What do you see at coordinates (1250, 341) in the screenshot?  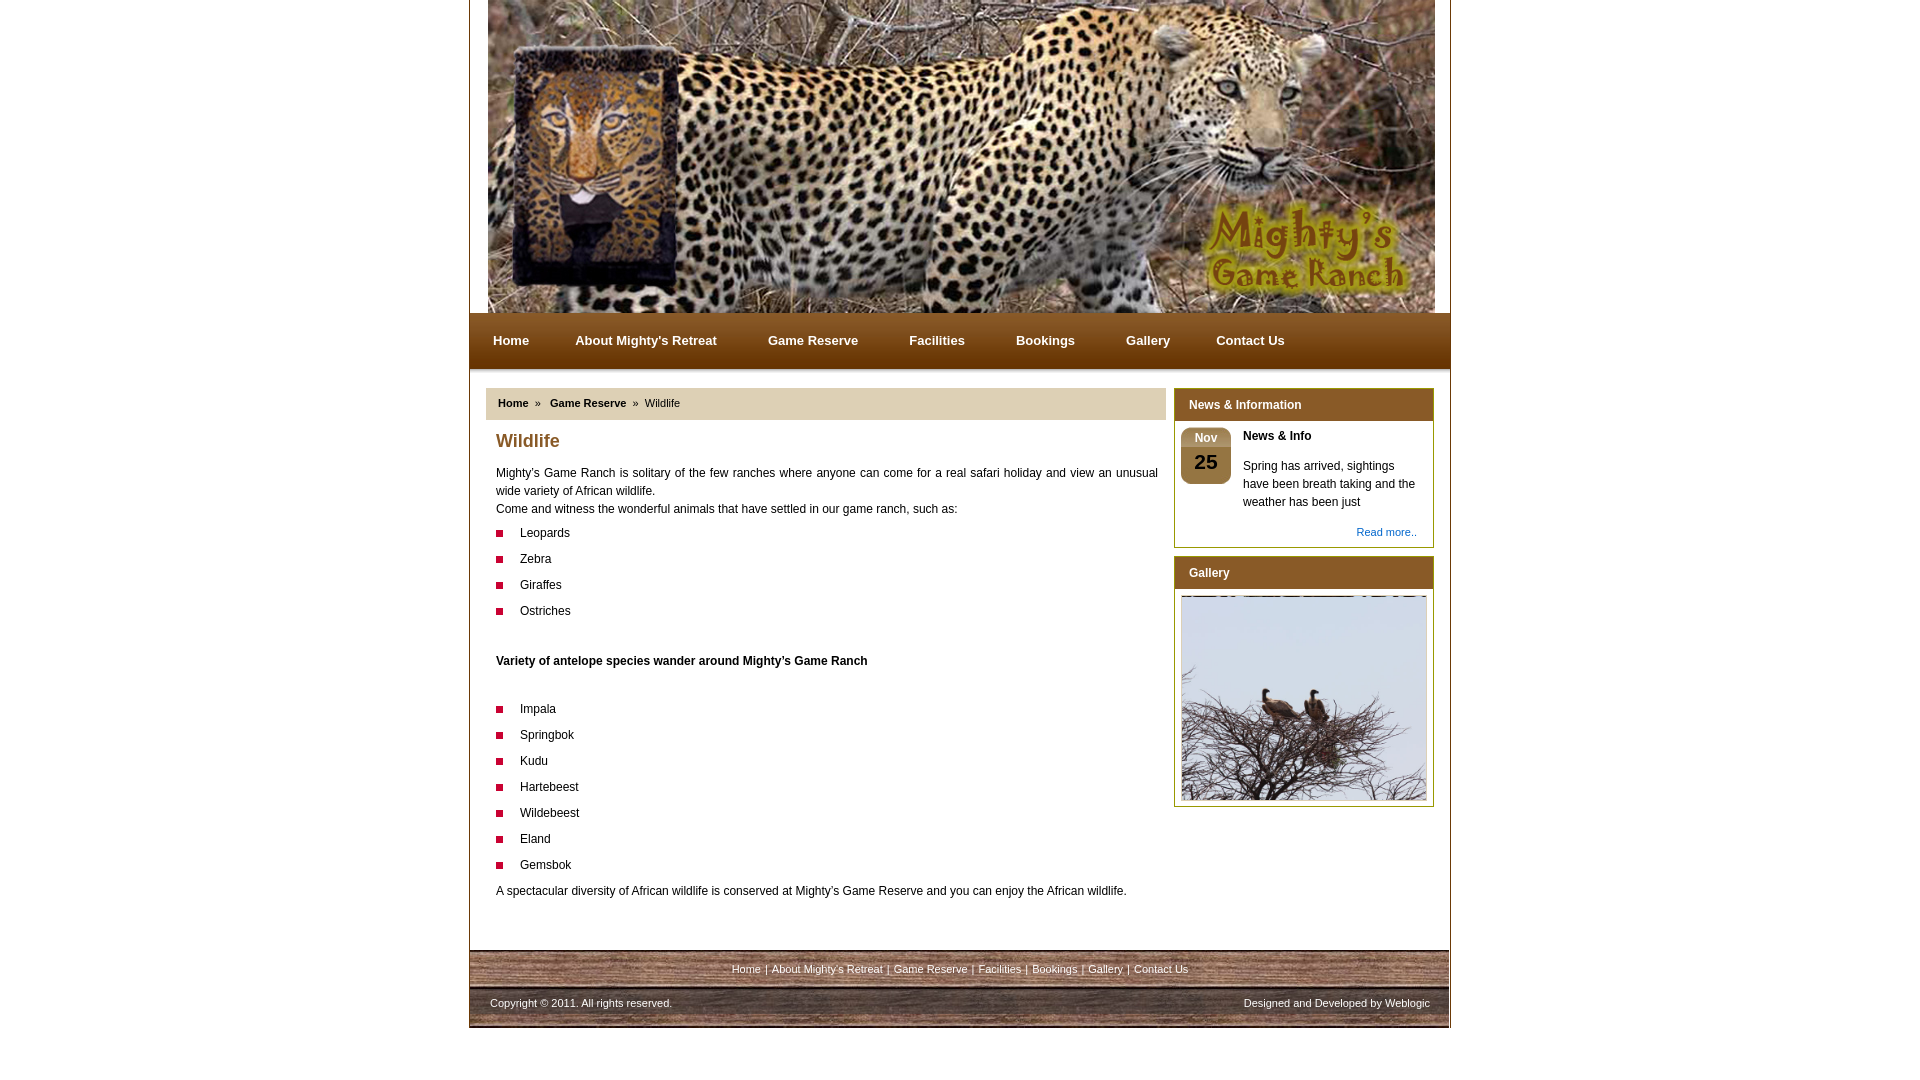 I see `Contact Us` at bounding box center [1250, 341].